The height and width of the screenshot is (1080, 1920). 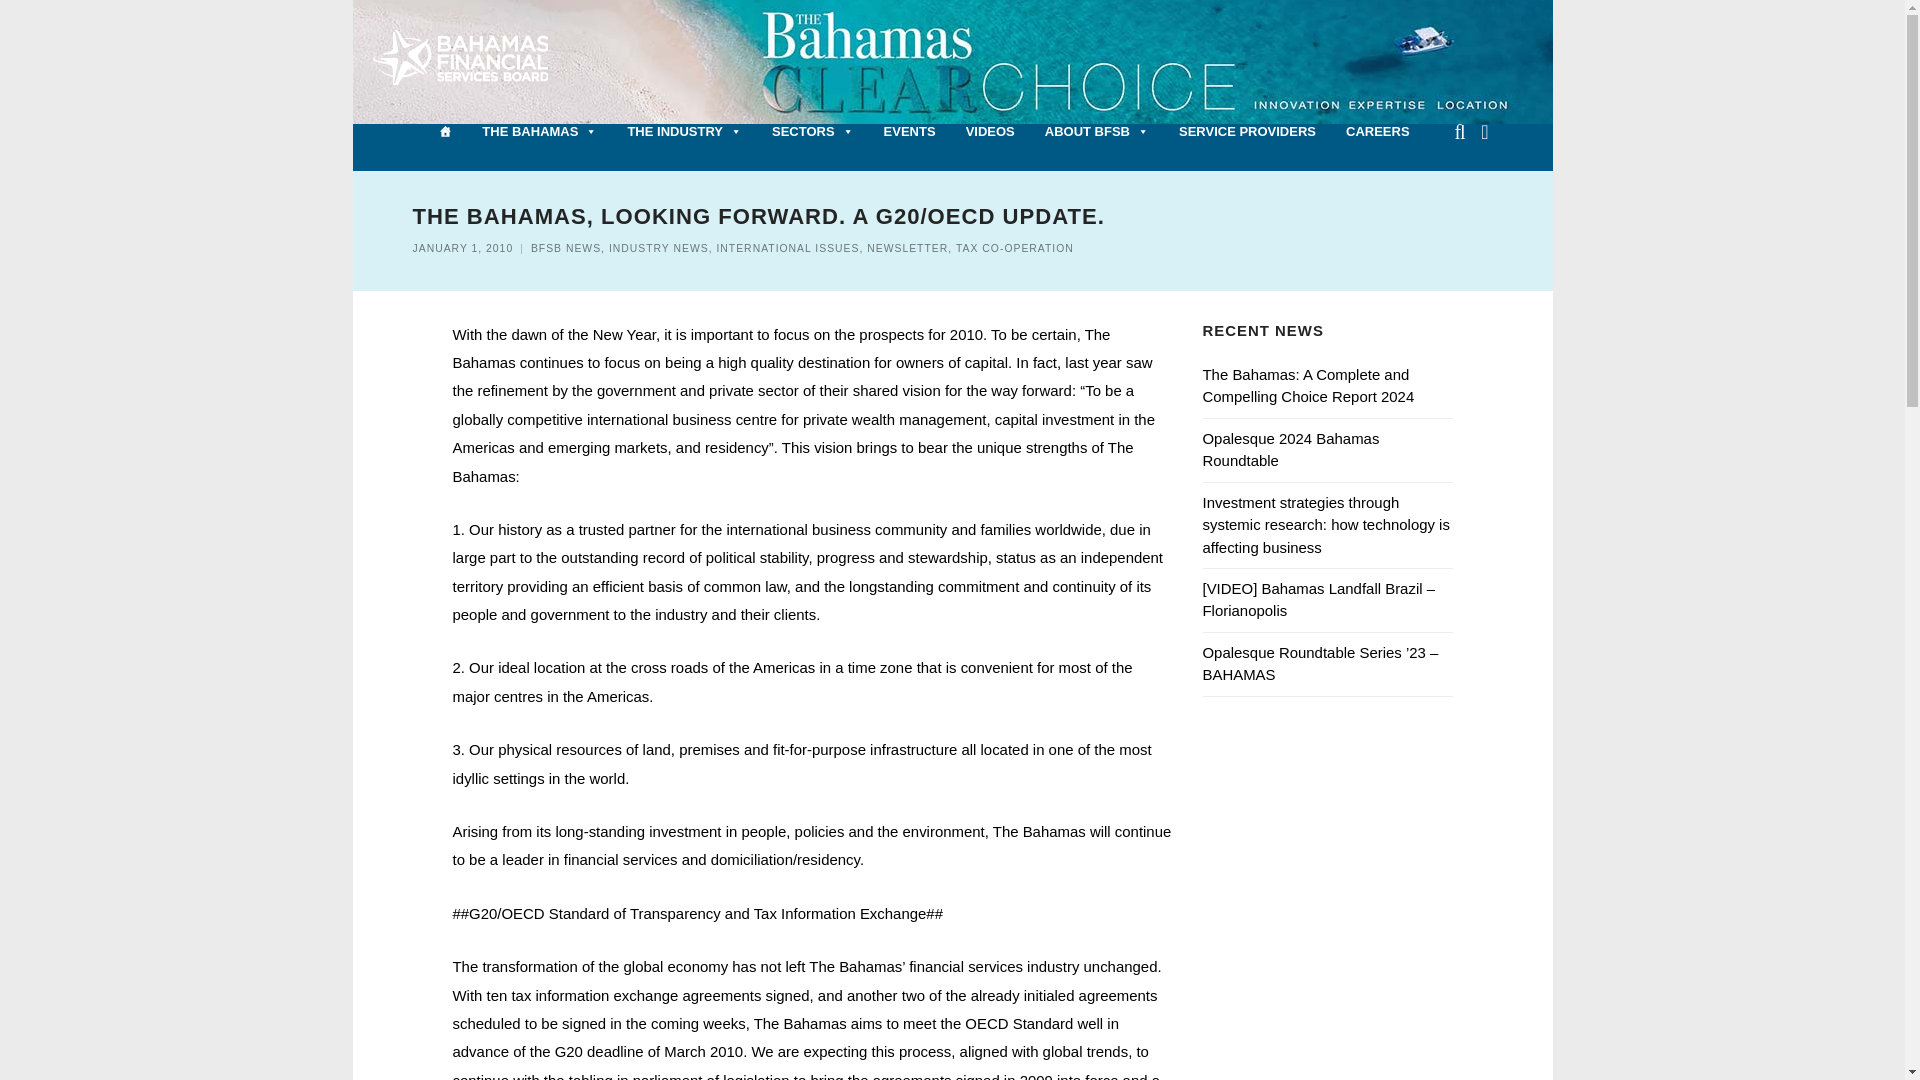 I want to click on View all posts in Tax Co-operation, so click(x=1014, y=248).